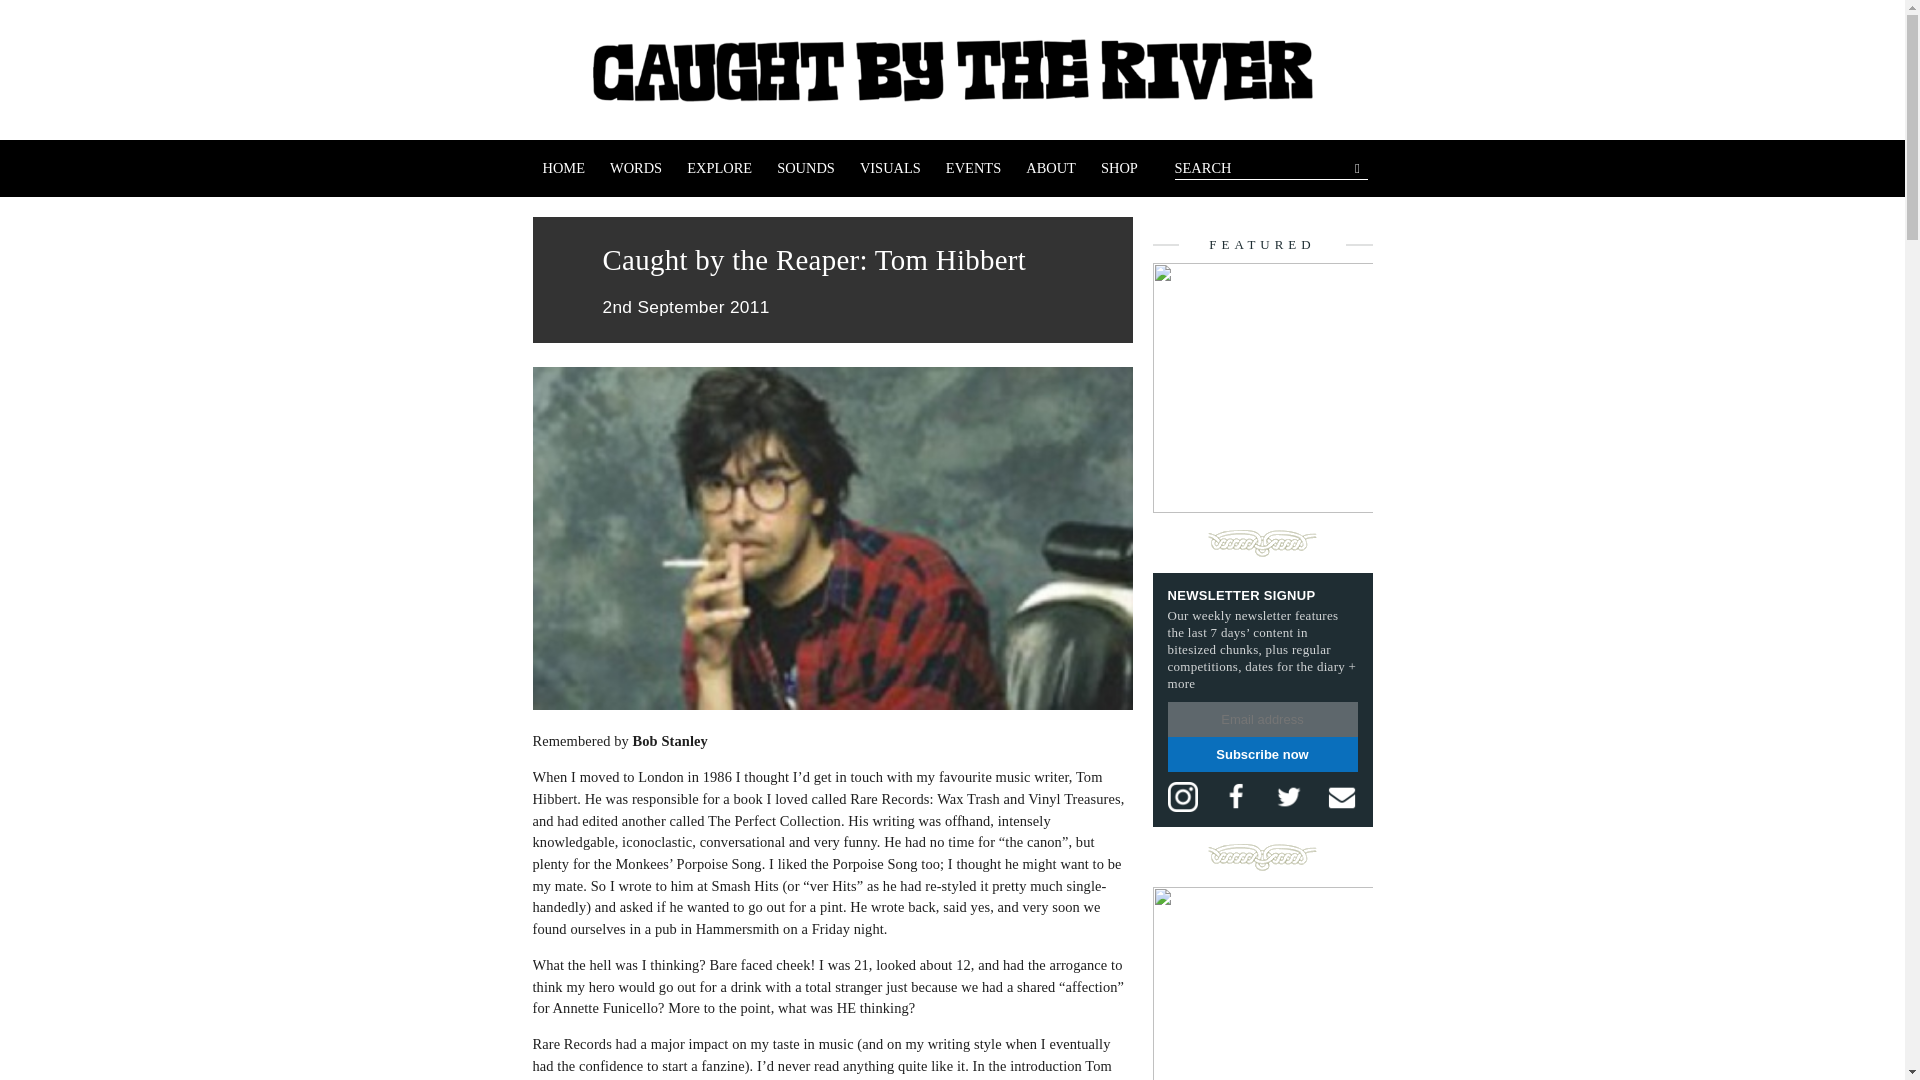 Image resolution: width=1920 pixels, height=1080 pixels. What do you see at coordinates (890, 168) in the screenshot?
I see `VISUALS` at bounding box center [890, 168].